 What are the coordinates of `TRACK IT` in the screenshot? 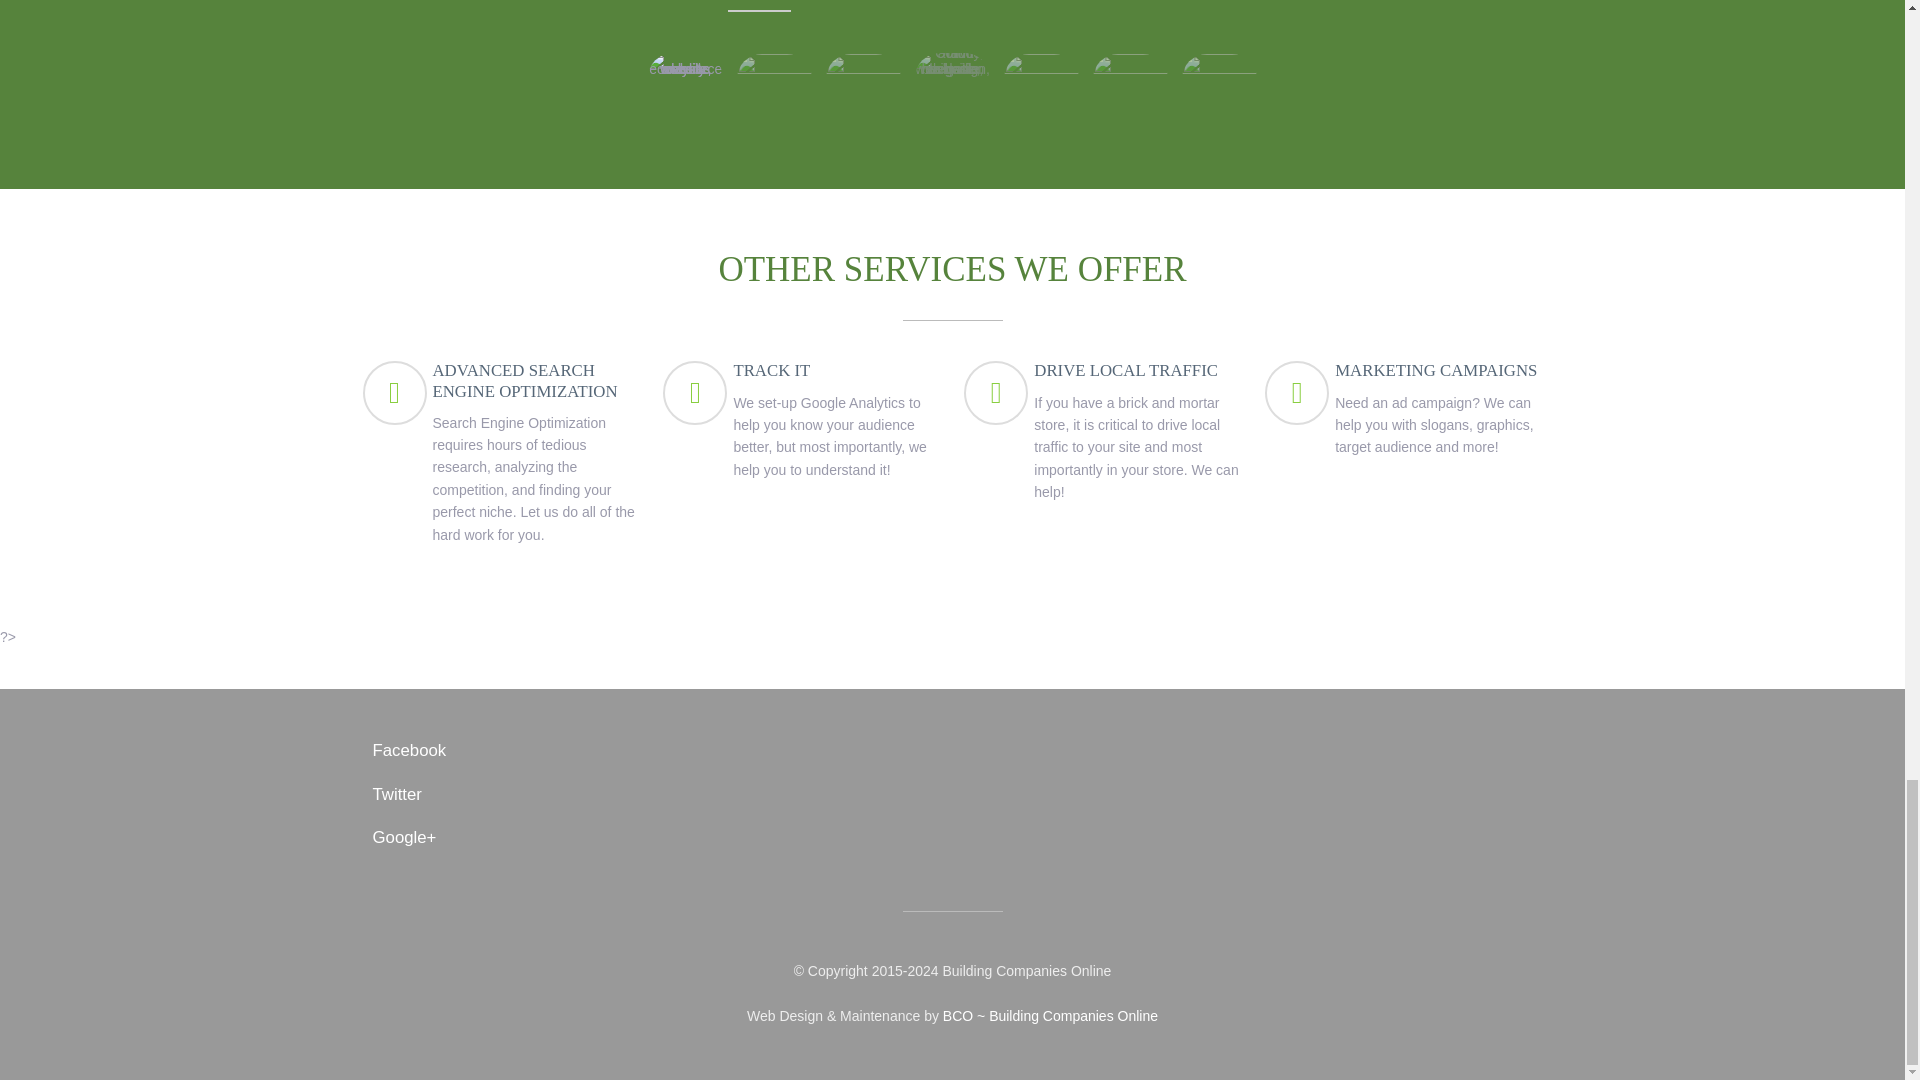 It's located at (772, 370).